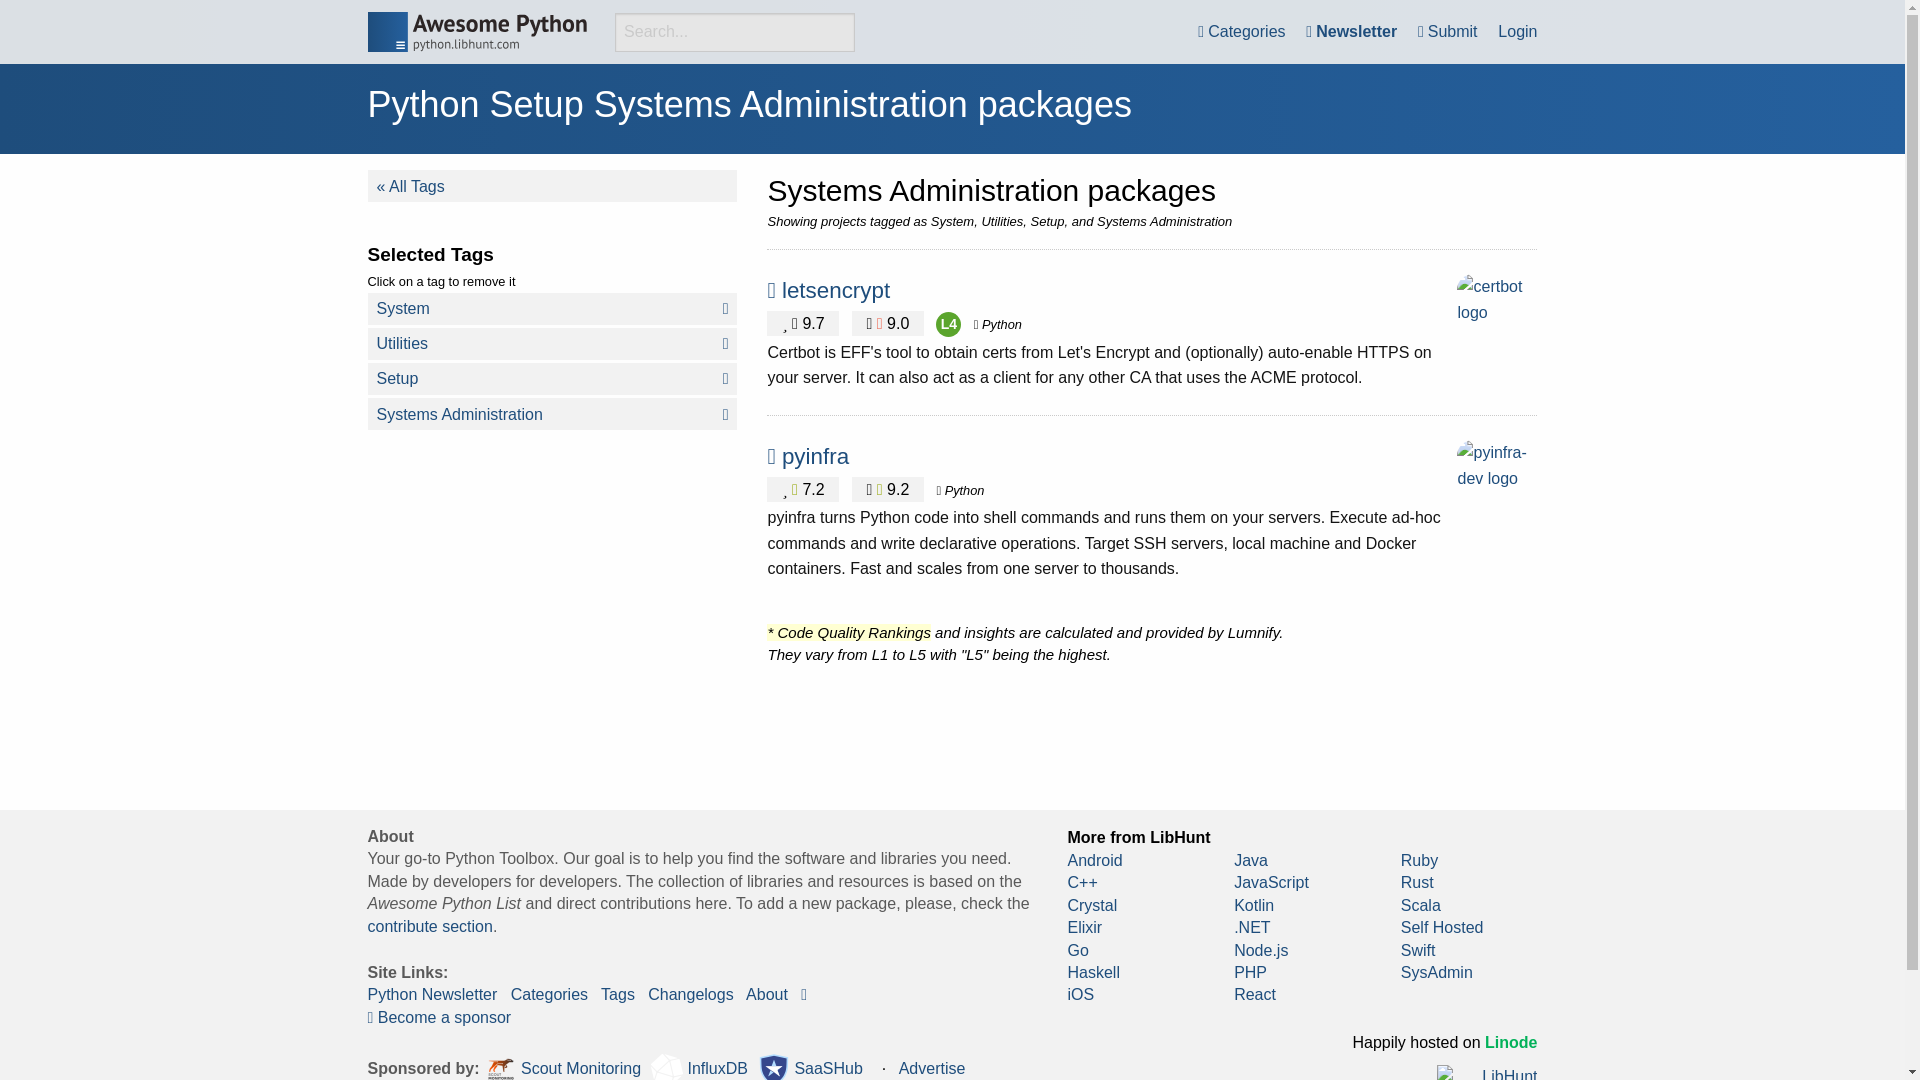  What do you see at coordinates (766, 994) in the screenshot?
I see `About` at bounding box center [766, 994].